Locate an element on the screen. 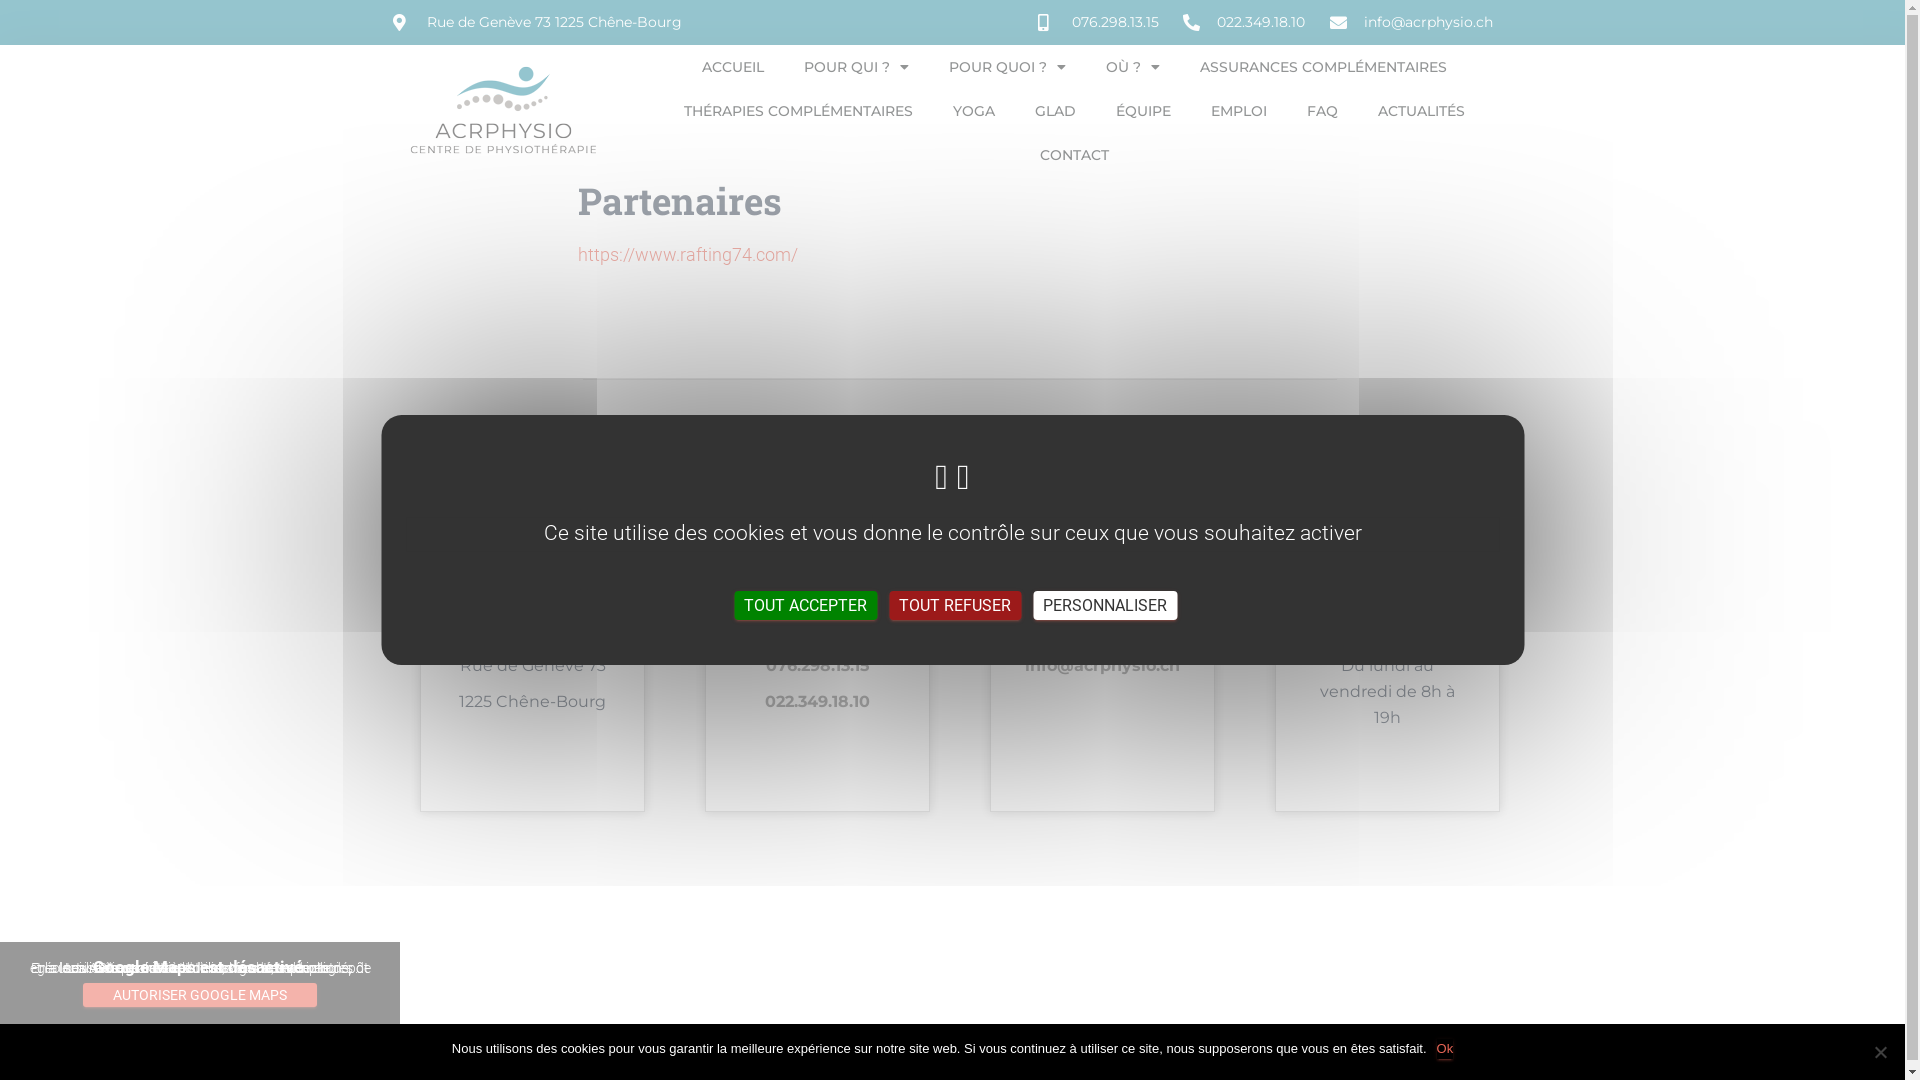 The width and height of the screenshot is (1920, 1080). EMPLOI is located at coordinates (1238, 111).